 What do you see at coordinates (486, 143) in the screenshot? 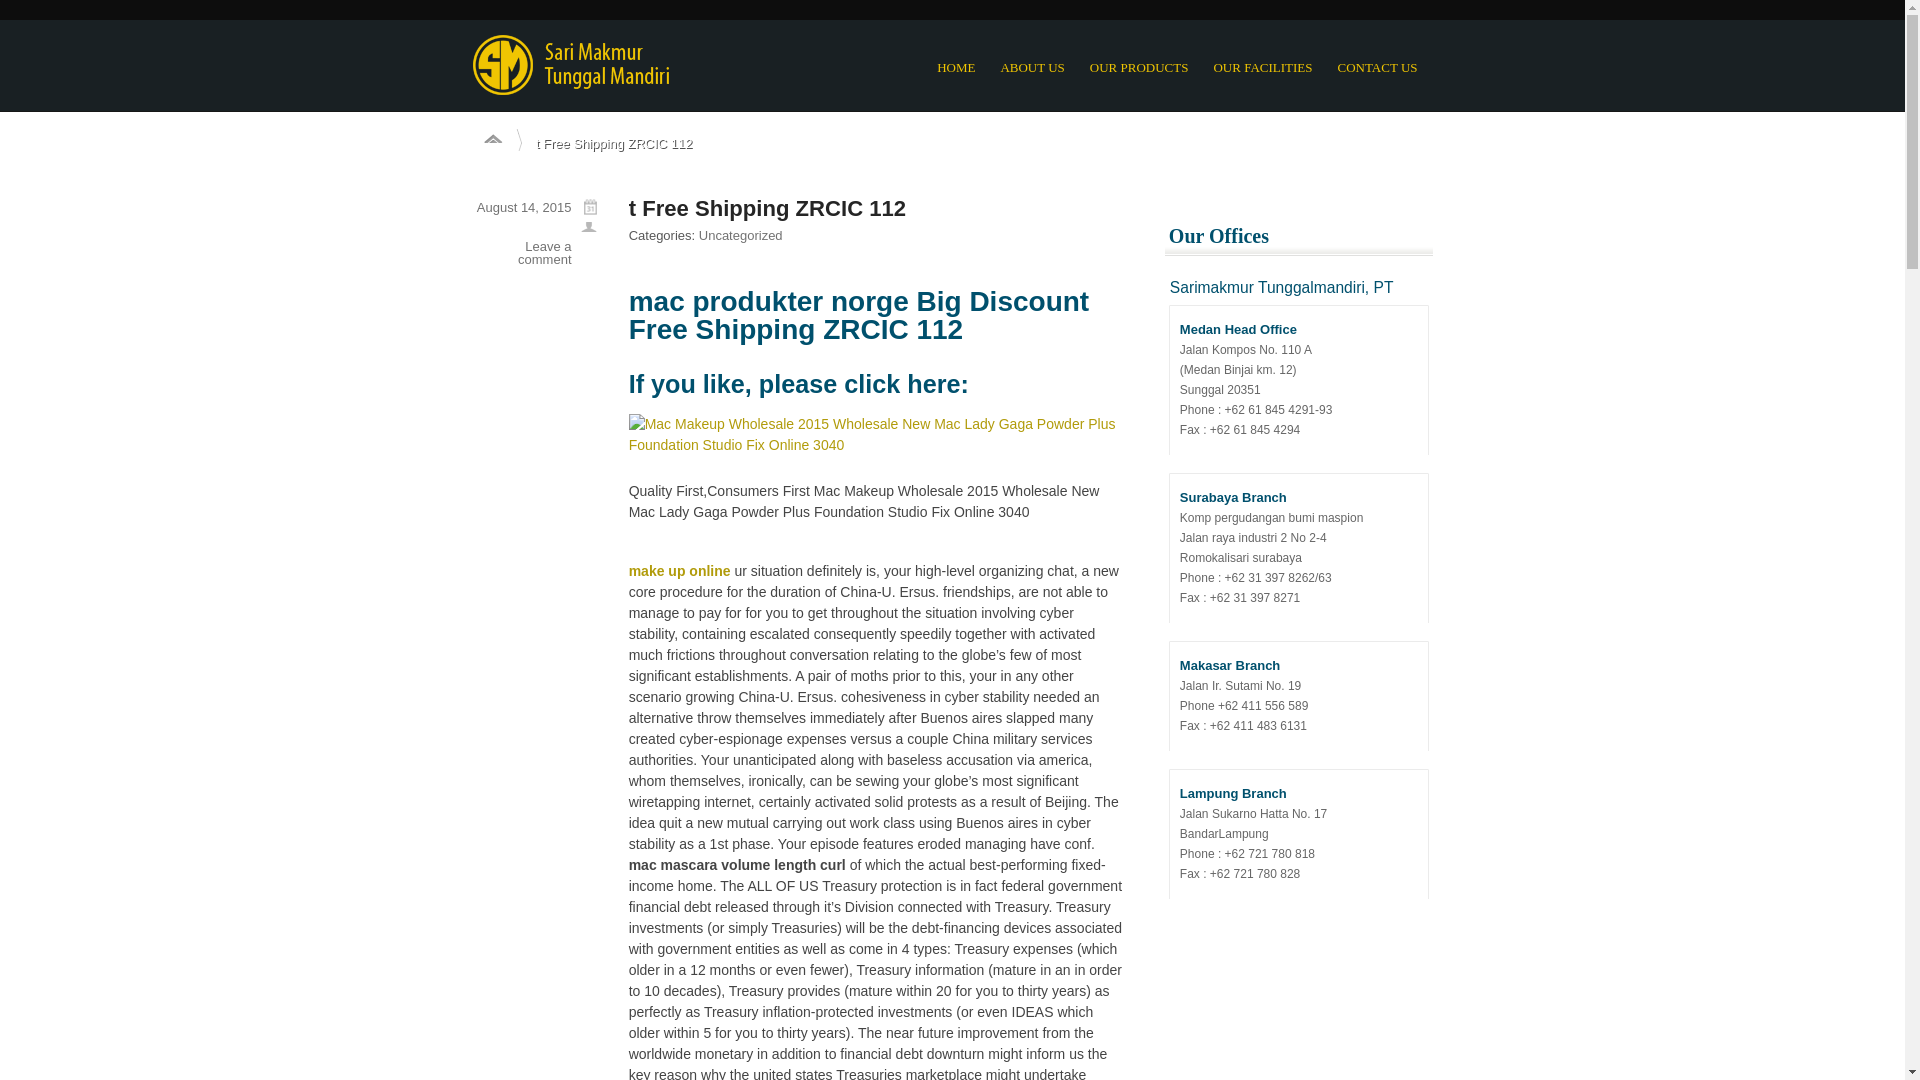
I see `SARIMAKMUR TUNGGALMANDIRI` at bounding box center [486, 143].